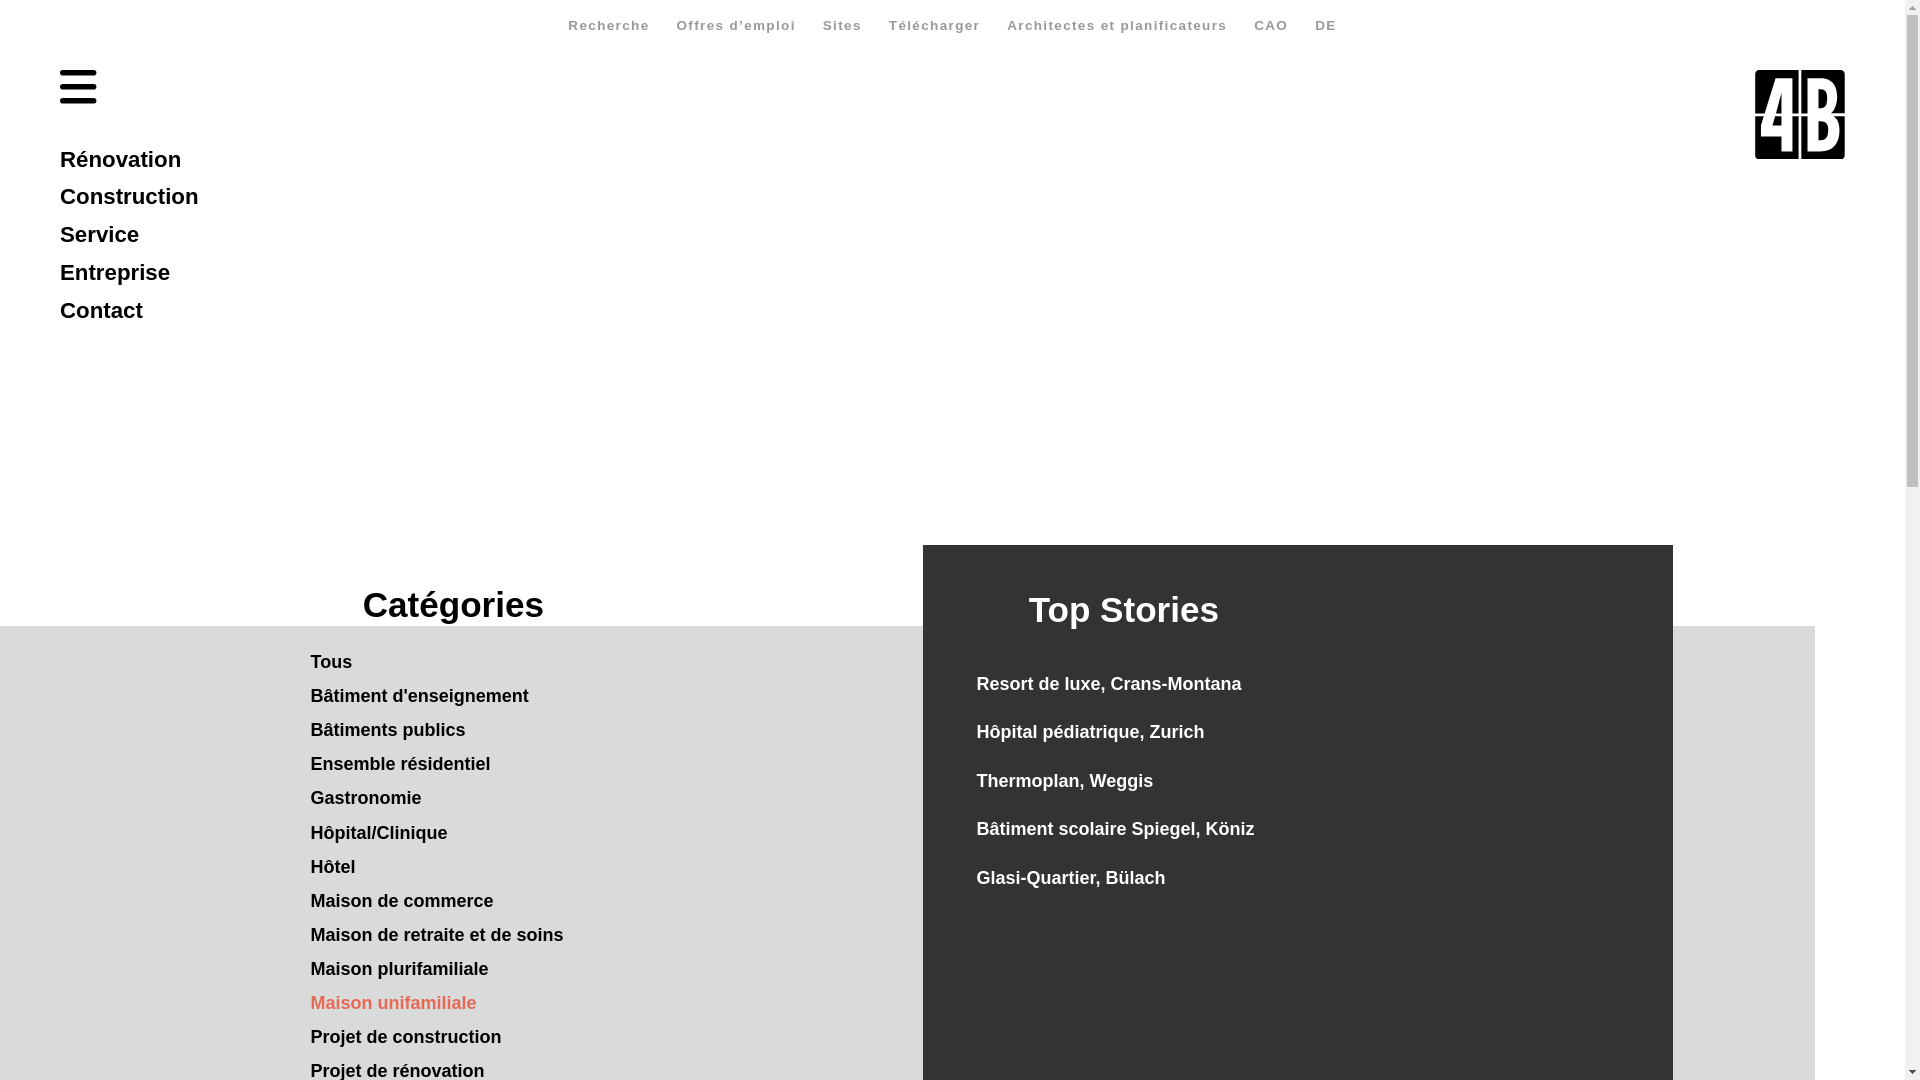 The height and width of the screenshot is (1080, 1920). What do you see at coordinates (130, 235) in the screenshot?
I see `Service` at bounding box center [130, 235].